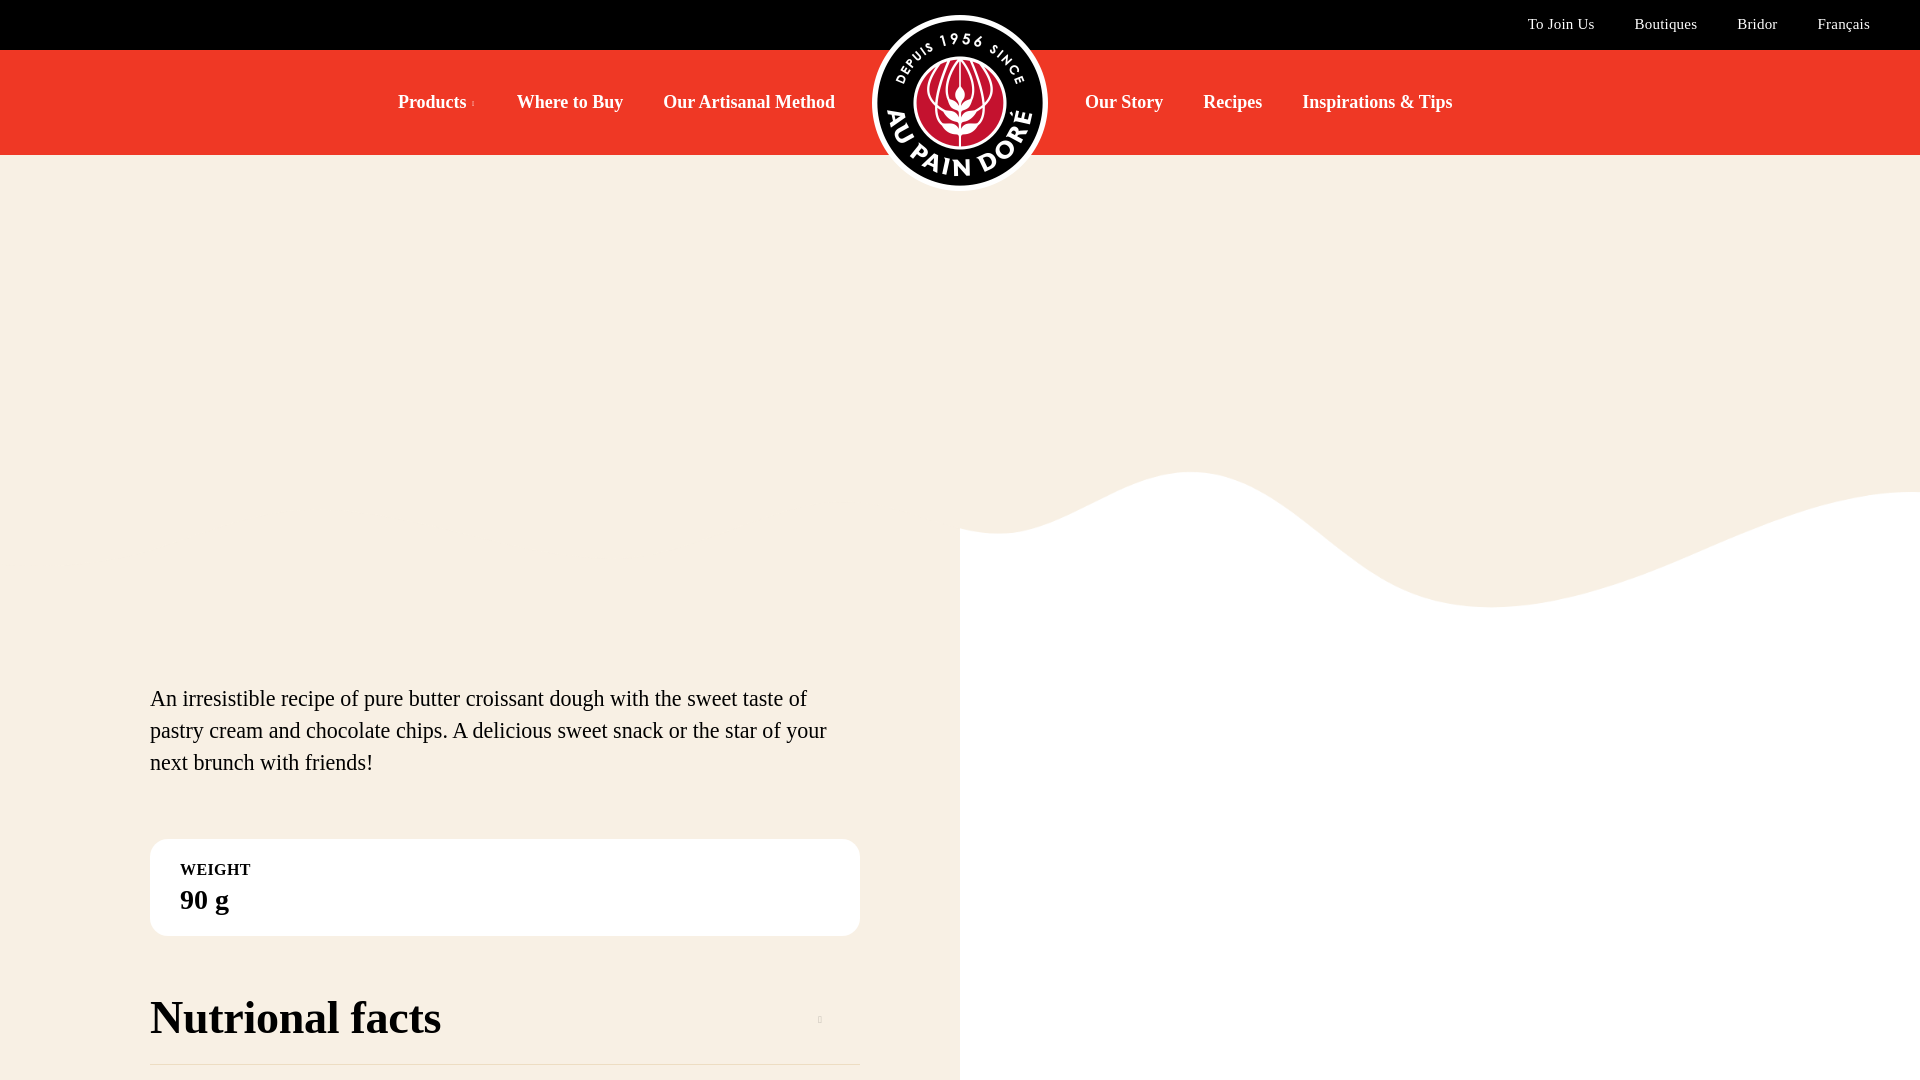 The width and height of the screenshot is (1920, 1080). Describe the element at coordinates (1666, 24) in the screenshot. I see `Boutiques` at that location.